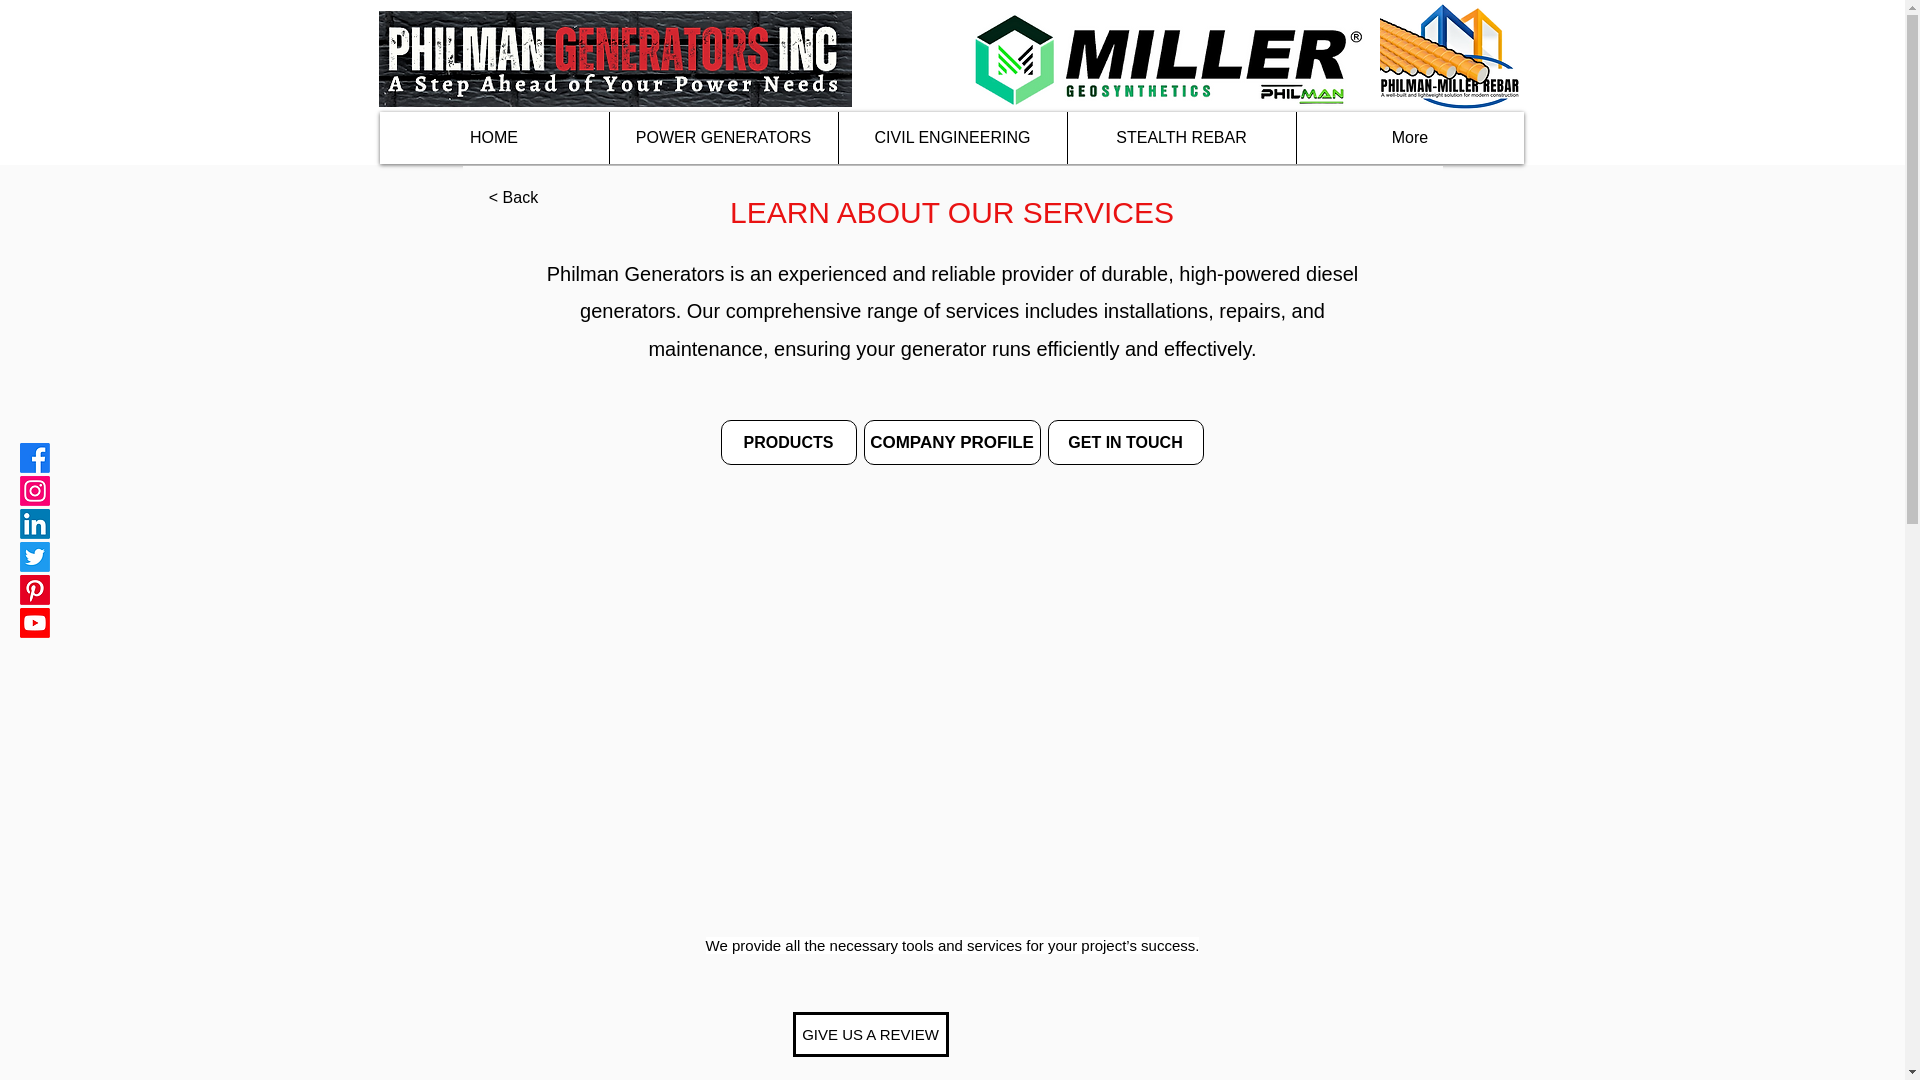  Describe the element at coordinates (494, 138) in the screenshot. I see `HOME` at that location.